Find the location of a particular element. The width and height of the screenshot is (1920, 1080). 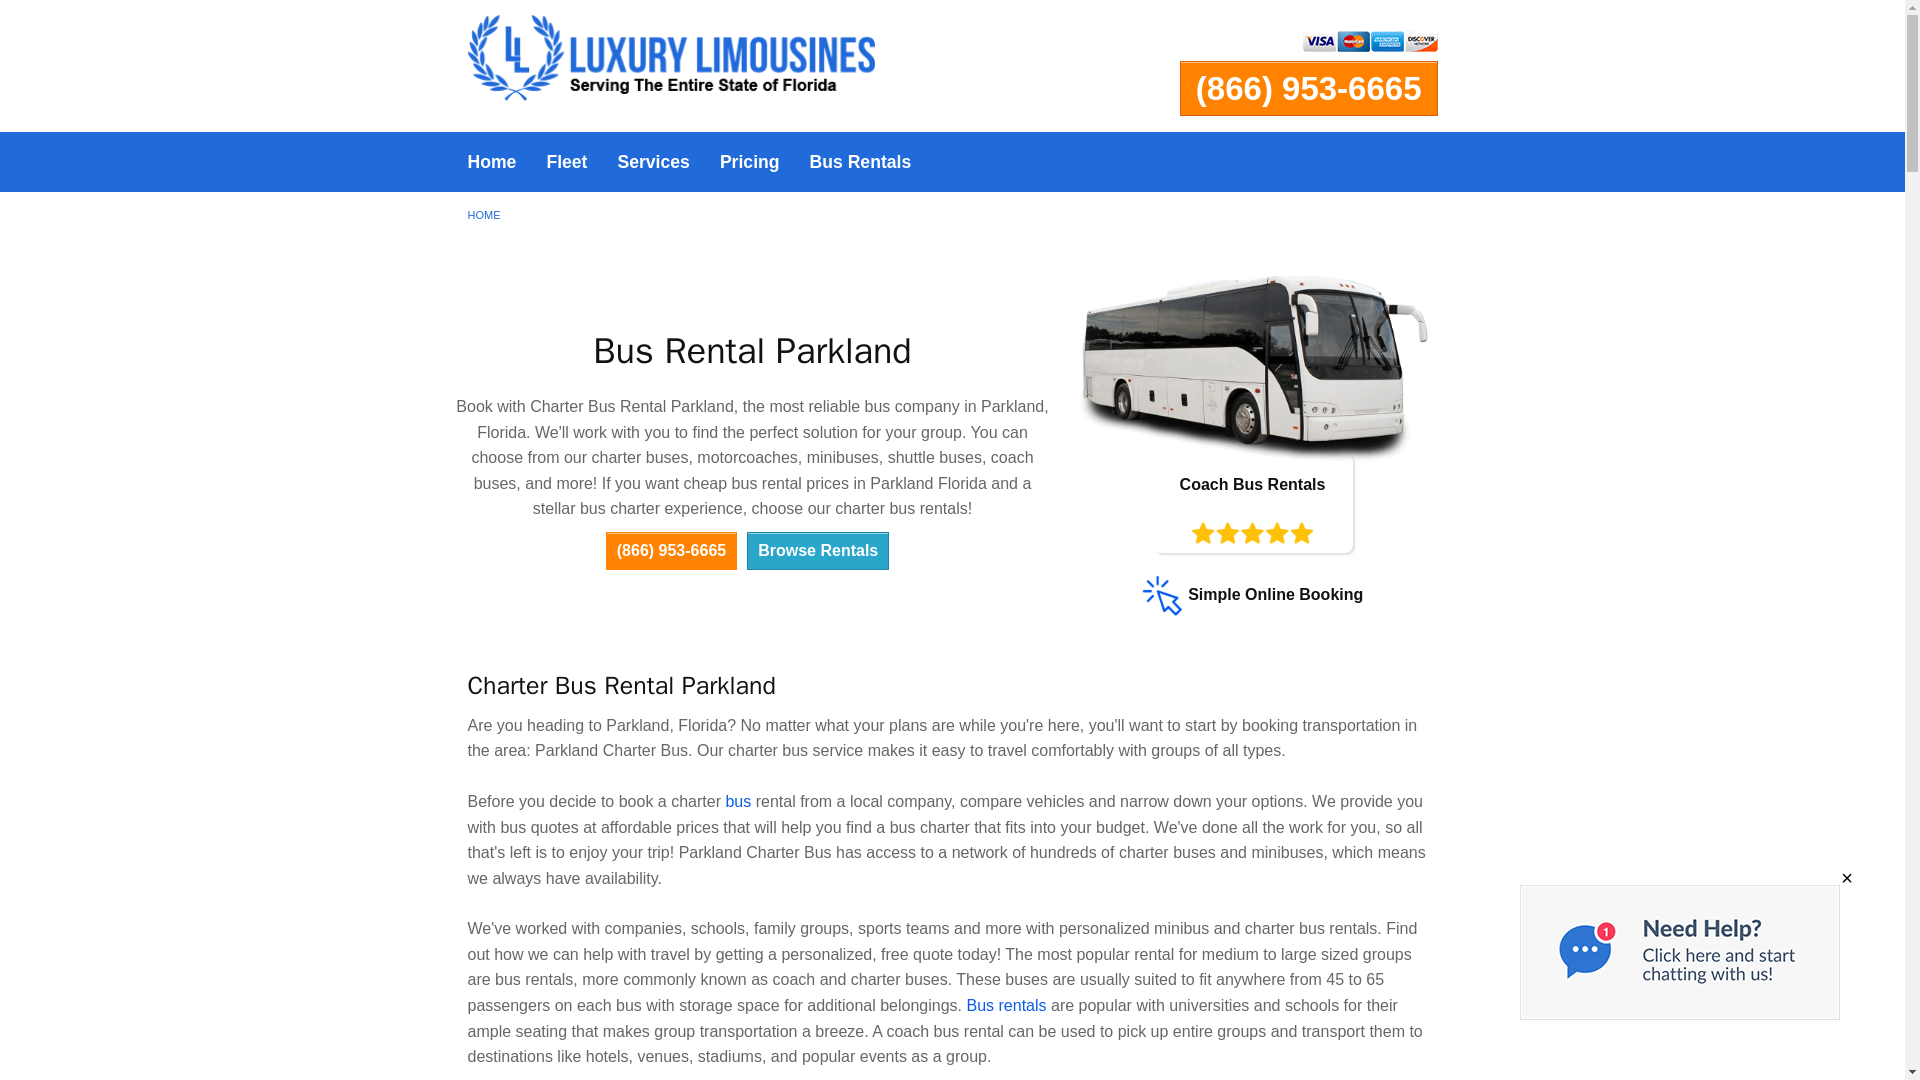

Pricing is located at coordinates (749, 162).